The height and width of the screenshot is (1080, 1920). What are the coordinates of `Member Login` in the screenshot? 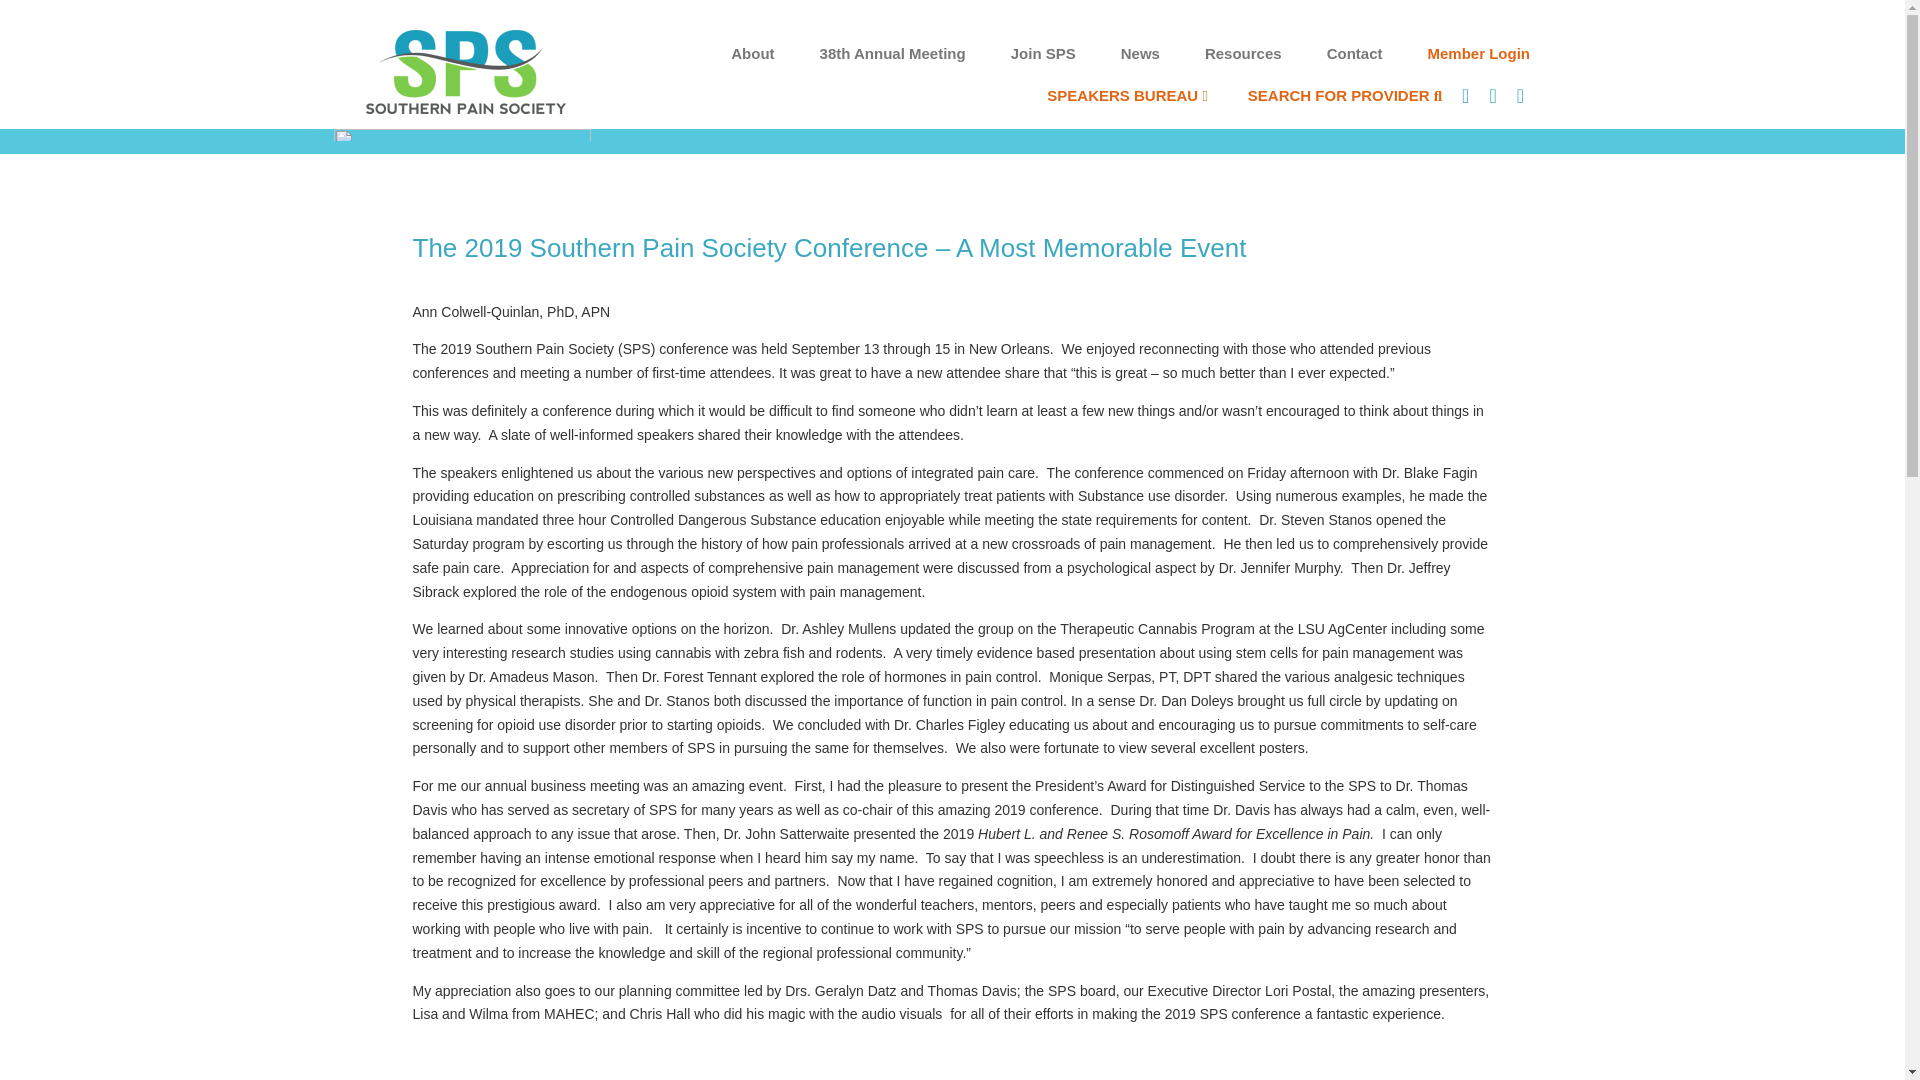 It's located at (1478, 54).